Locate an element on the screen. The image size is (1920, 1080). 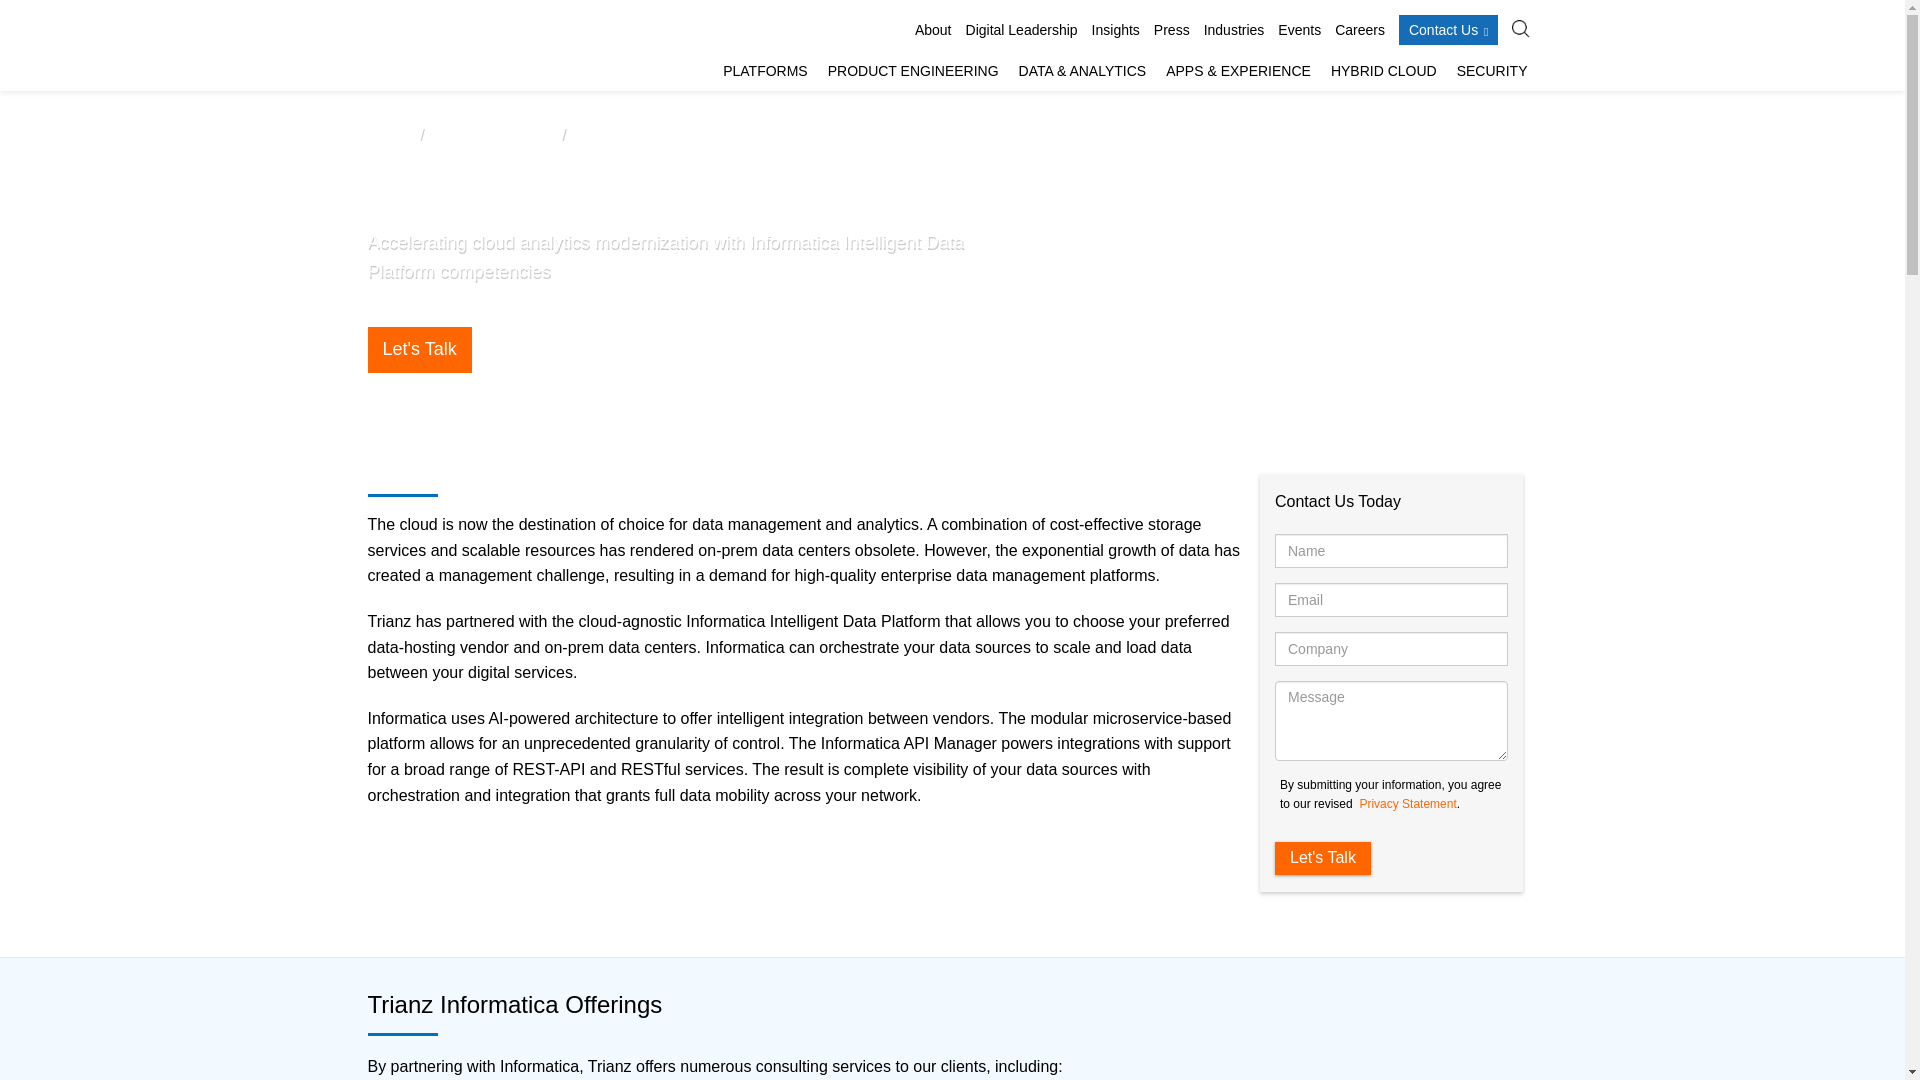
Insights is located at coordinates (1116, 30).